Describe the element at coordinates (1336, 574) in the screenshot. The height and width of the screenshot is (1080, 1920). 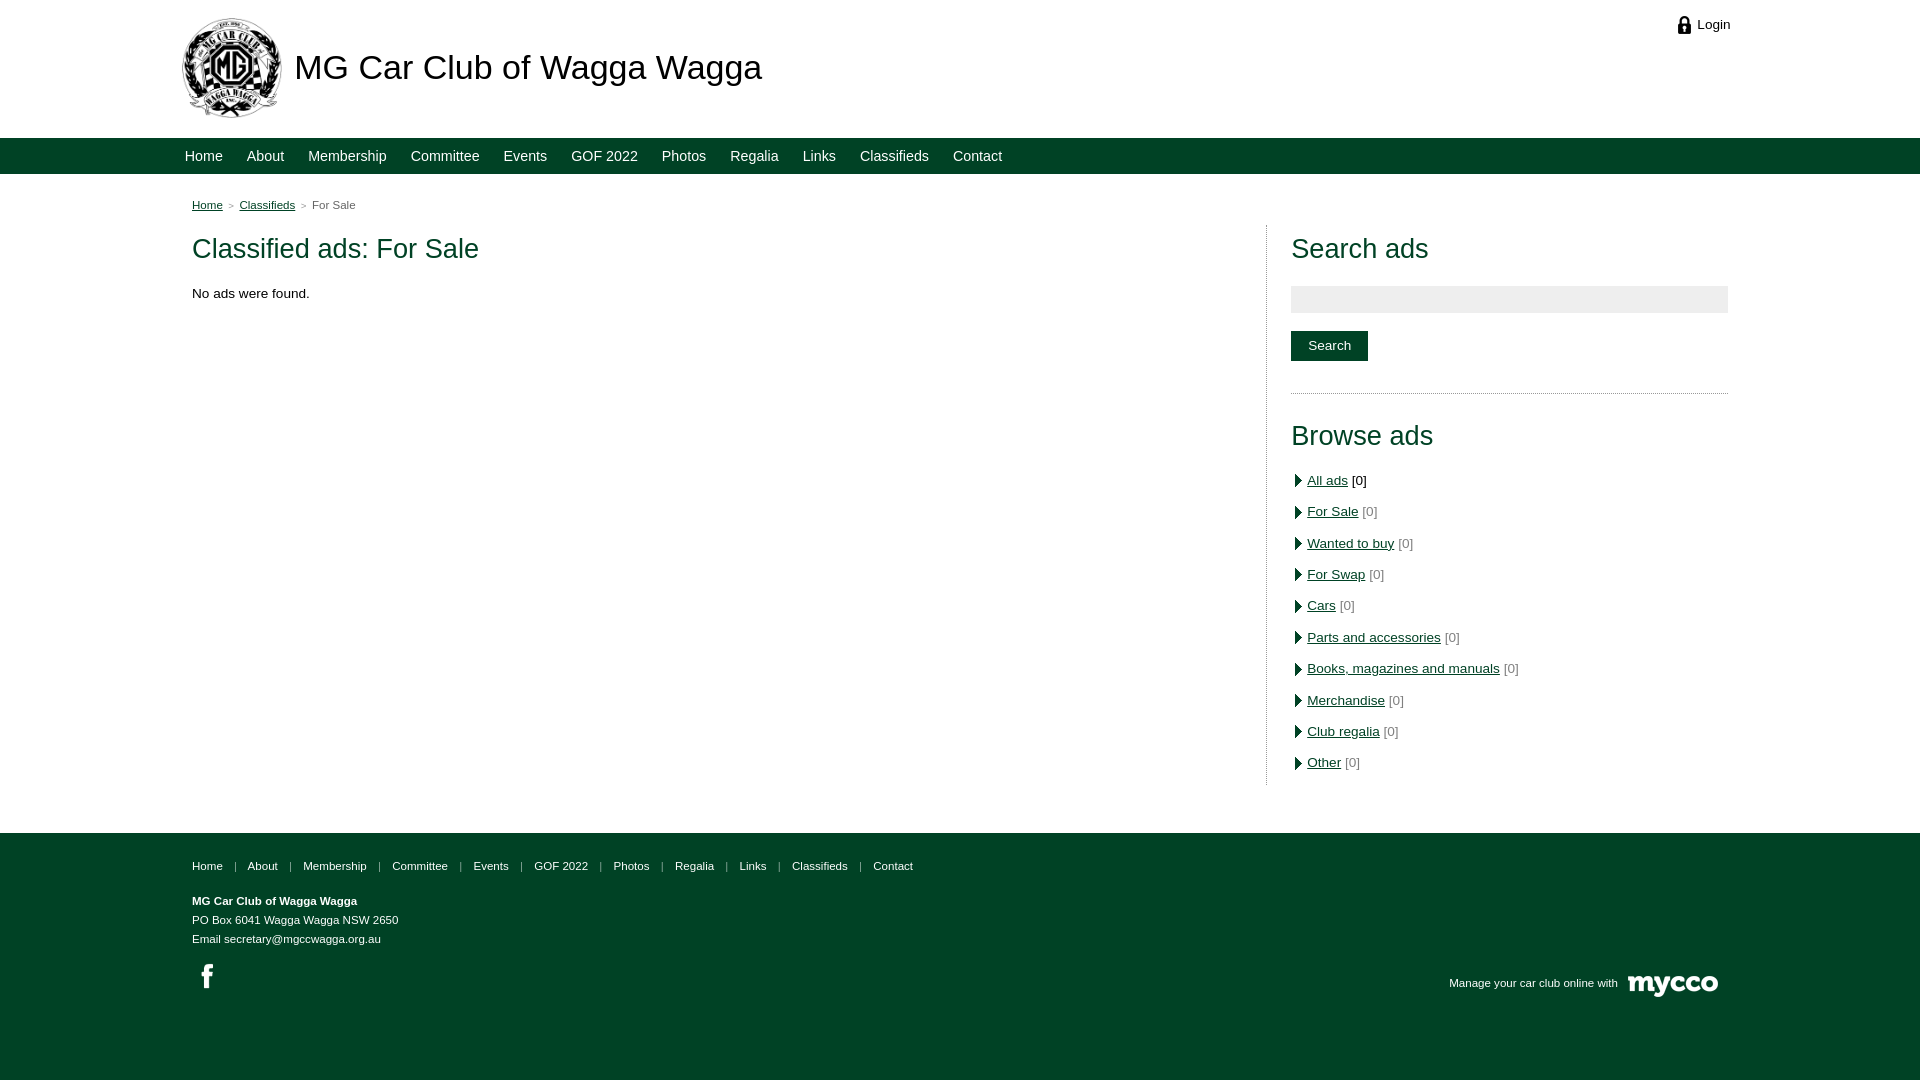
I see `For Swap` at that location.